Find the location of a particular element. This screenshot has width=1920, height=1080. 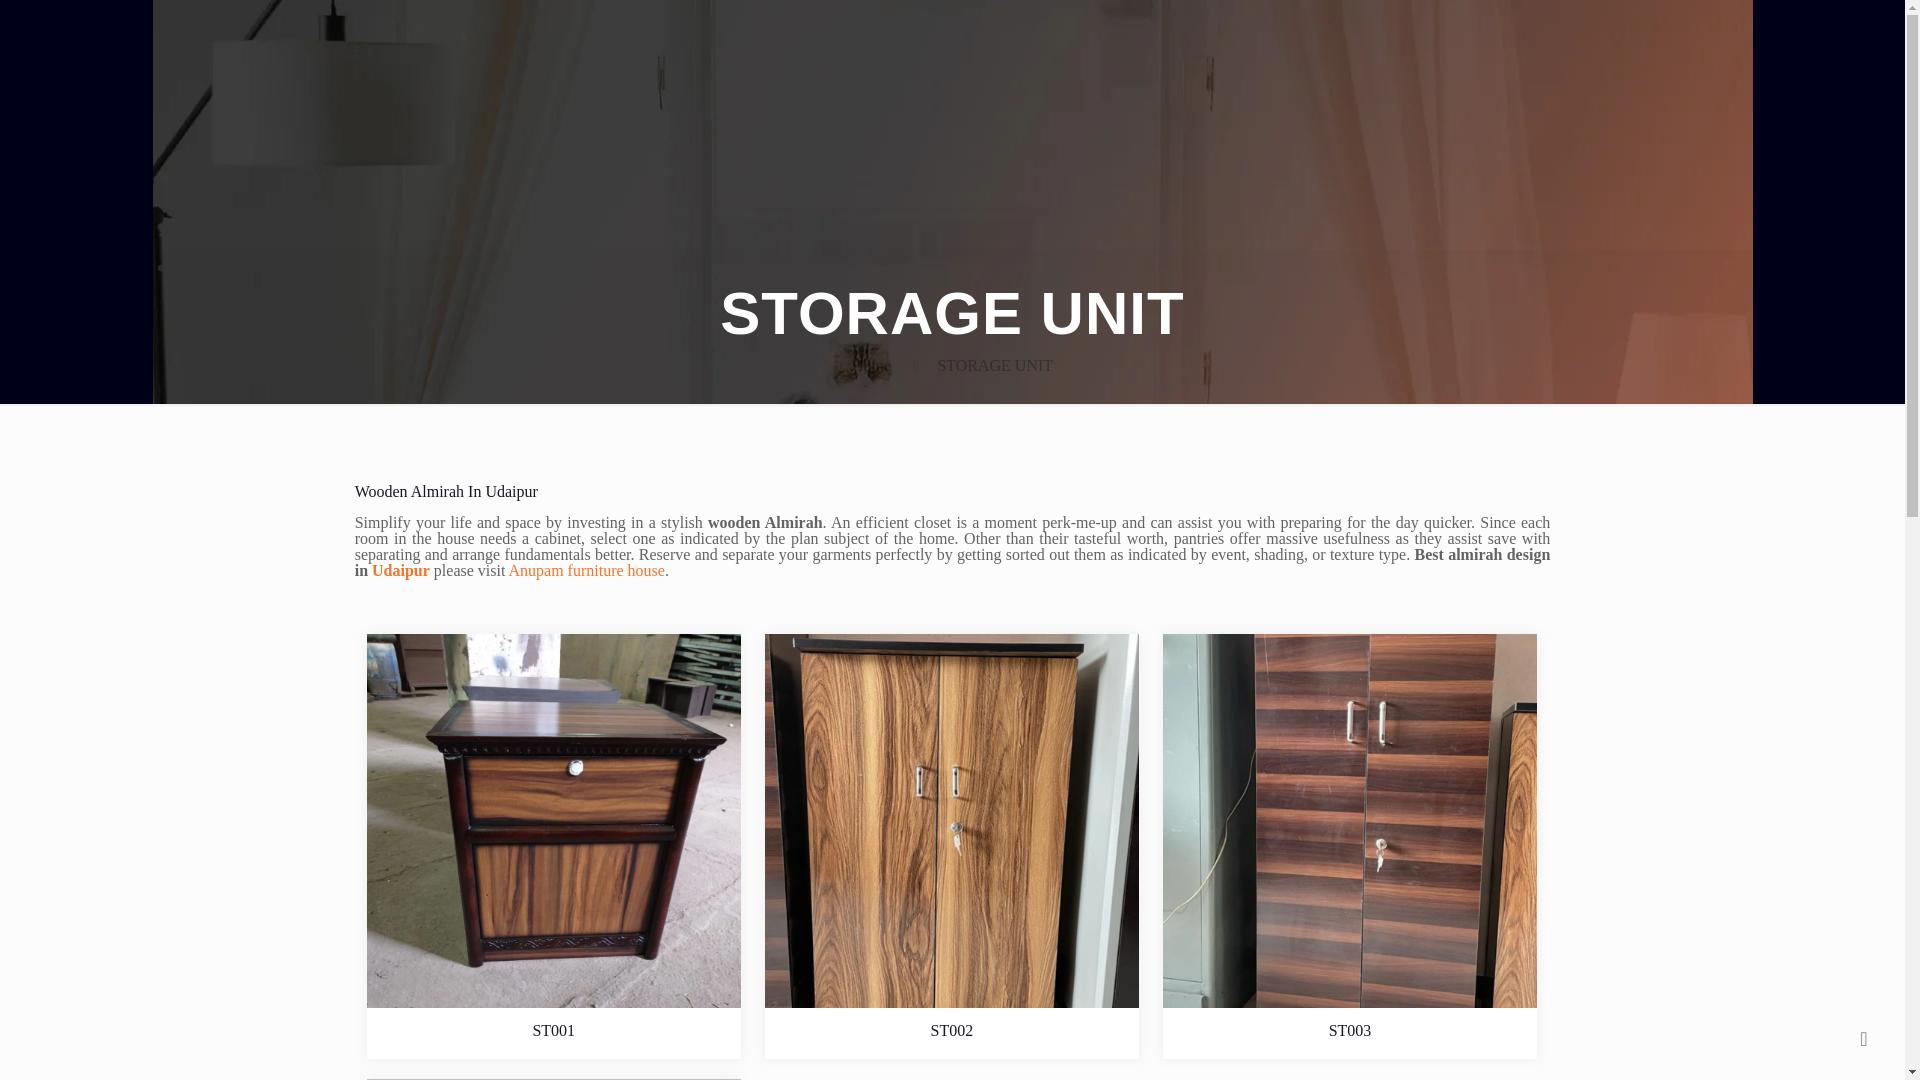

Udaipur is located at coordinates (399, 570).